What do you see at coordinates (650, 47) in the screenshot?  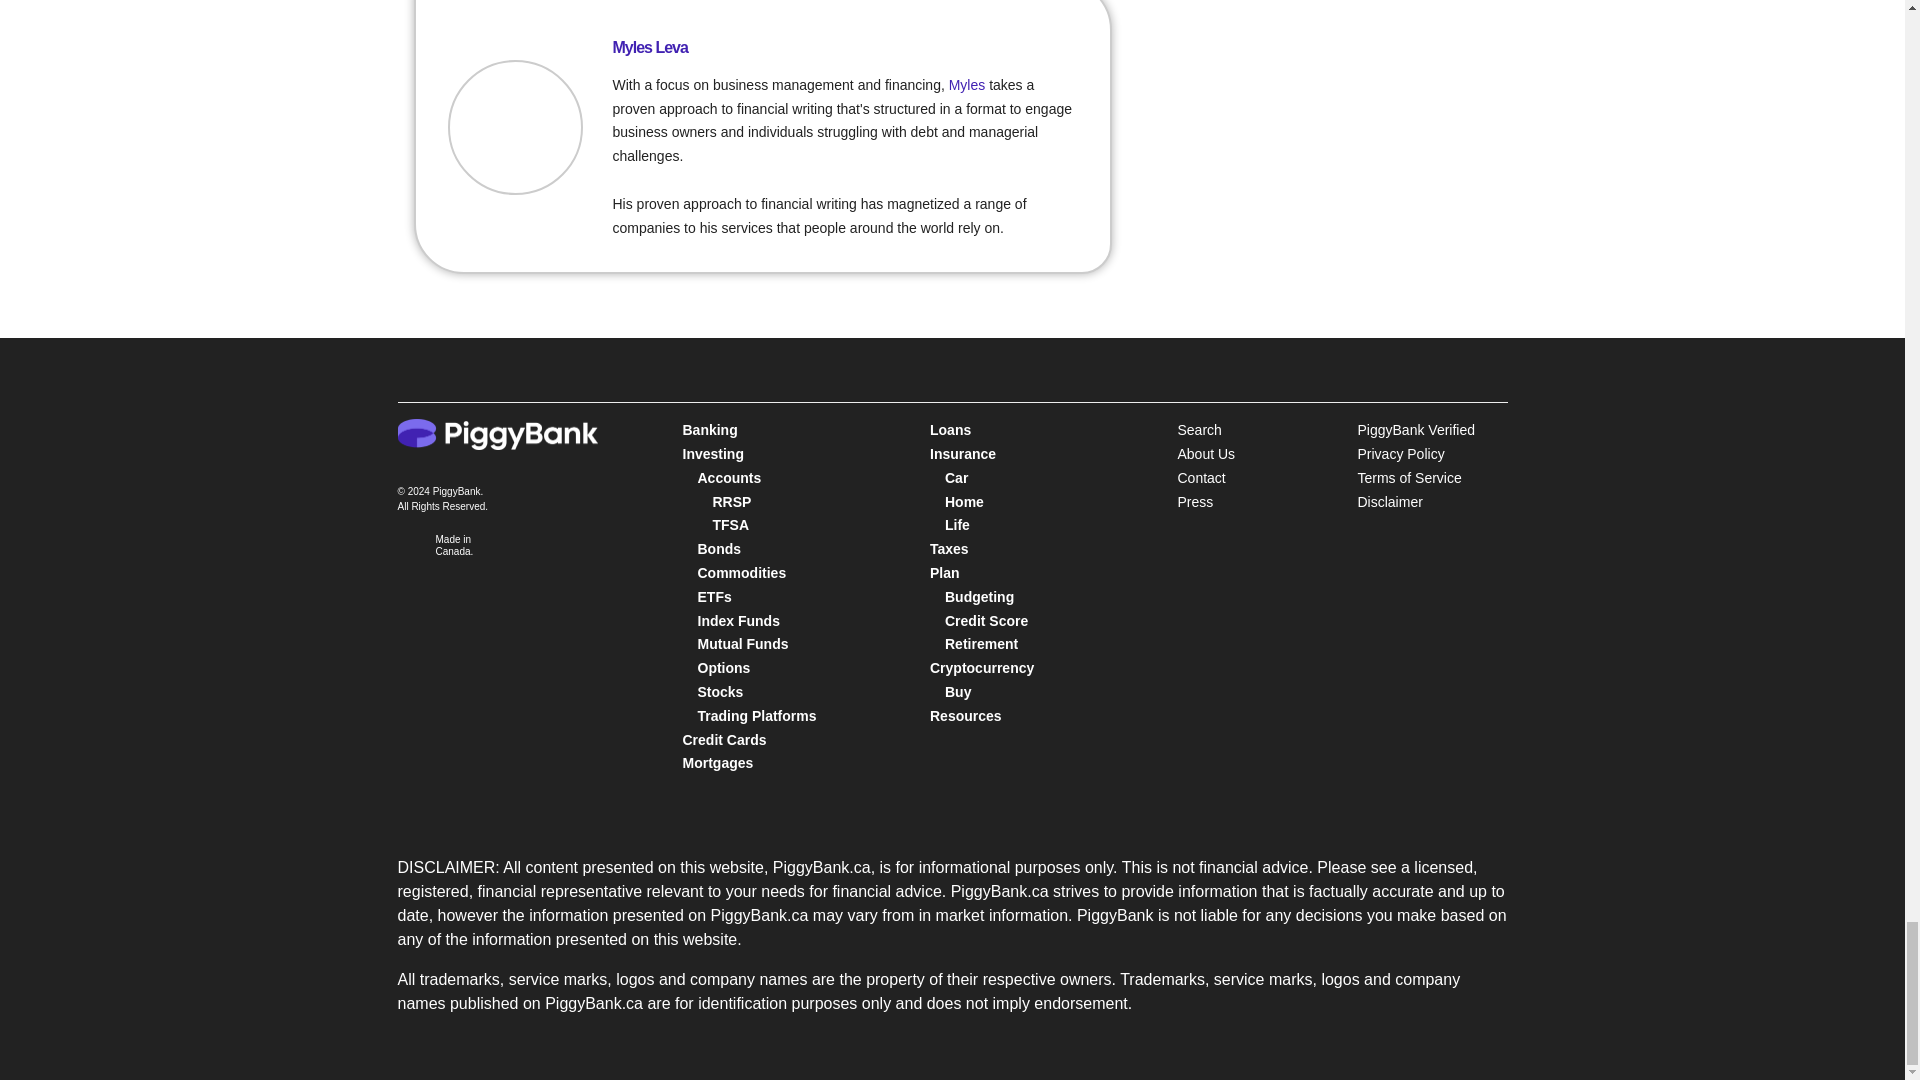 I see `Posts by Myles Leva` at bounding box center [650, 47].